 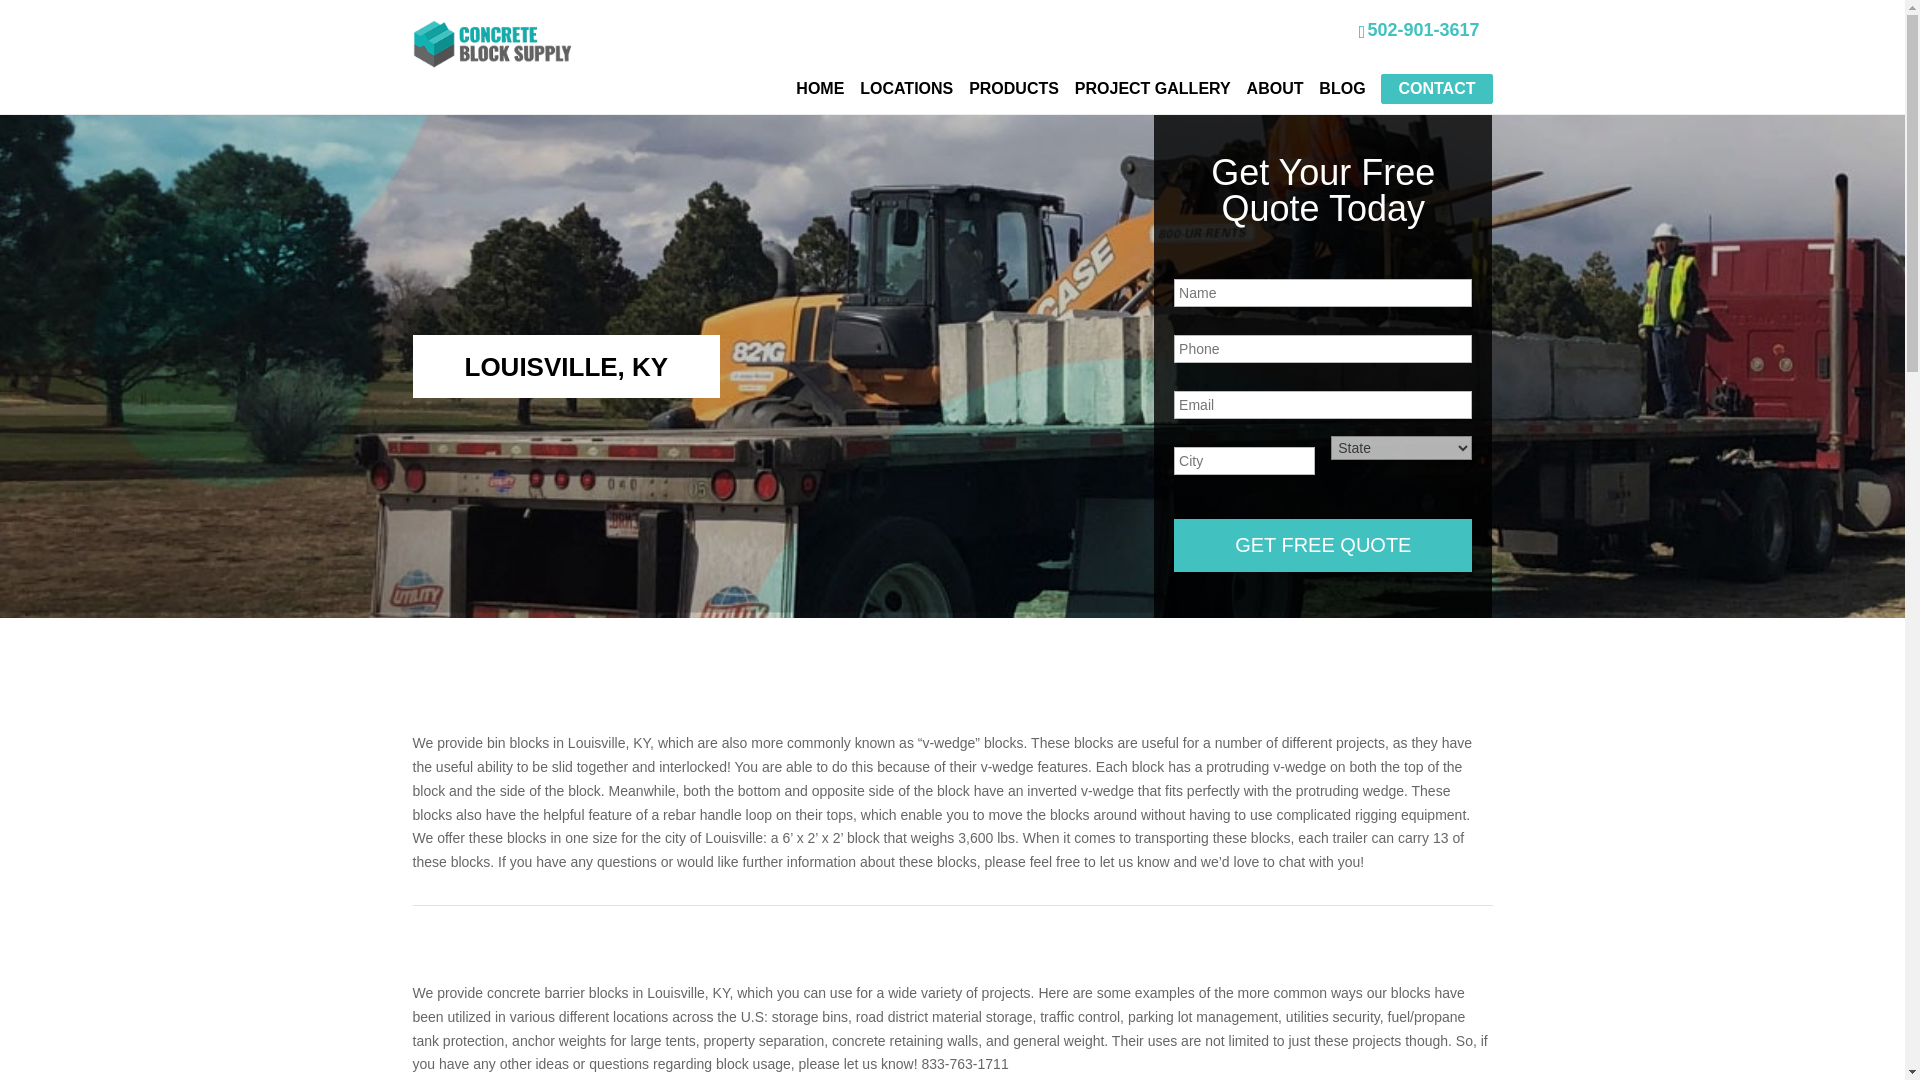 I want to click on PROJECT GALLERY, so click(x=1152, y=89).